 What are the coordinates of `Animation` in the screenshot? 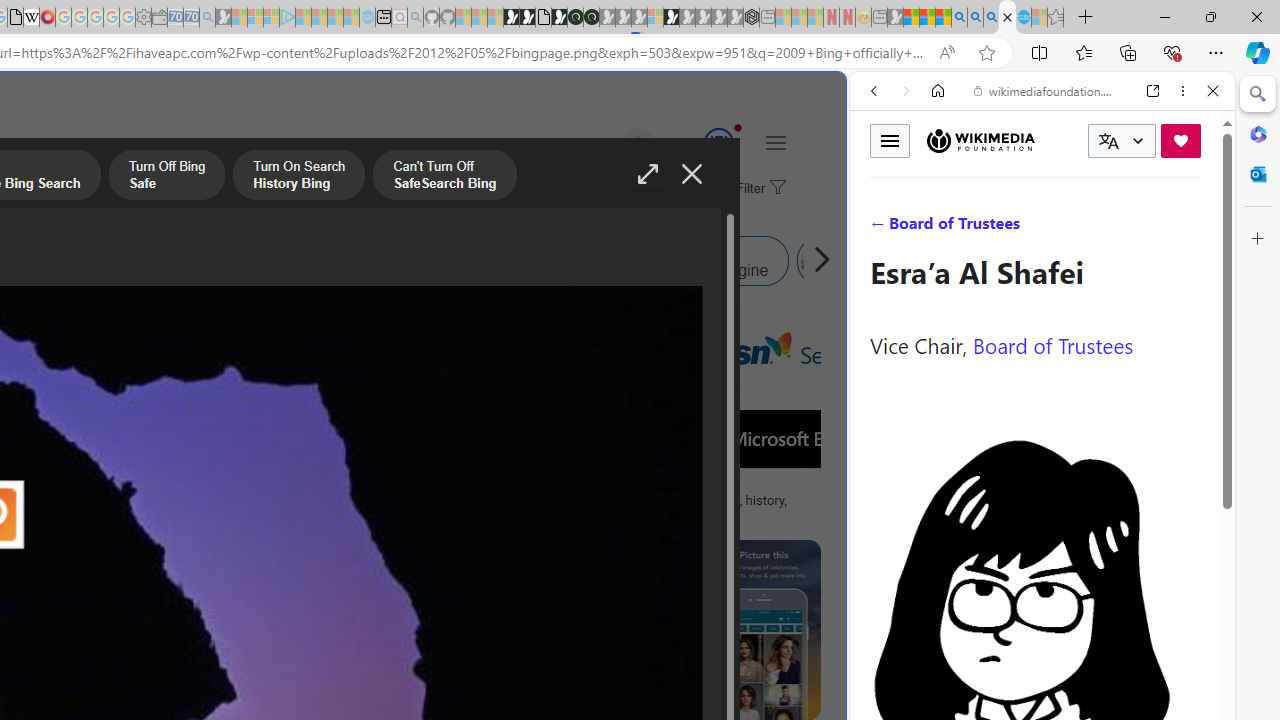 It's located at (738, 127).